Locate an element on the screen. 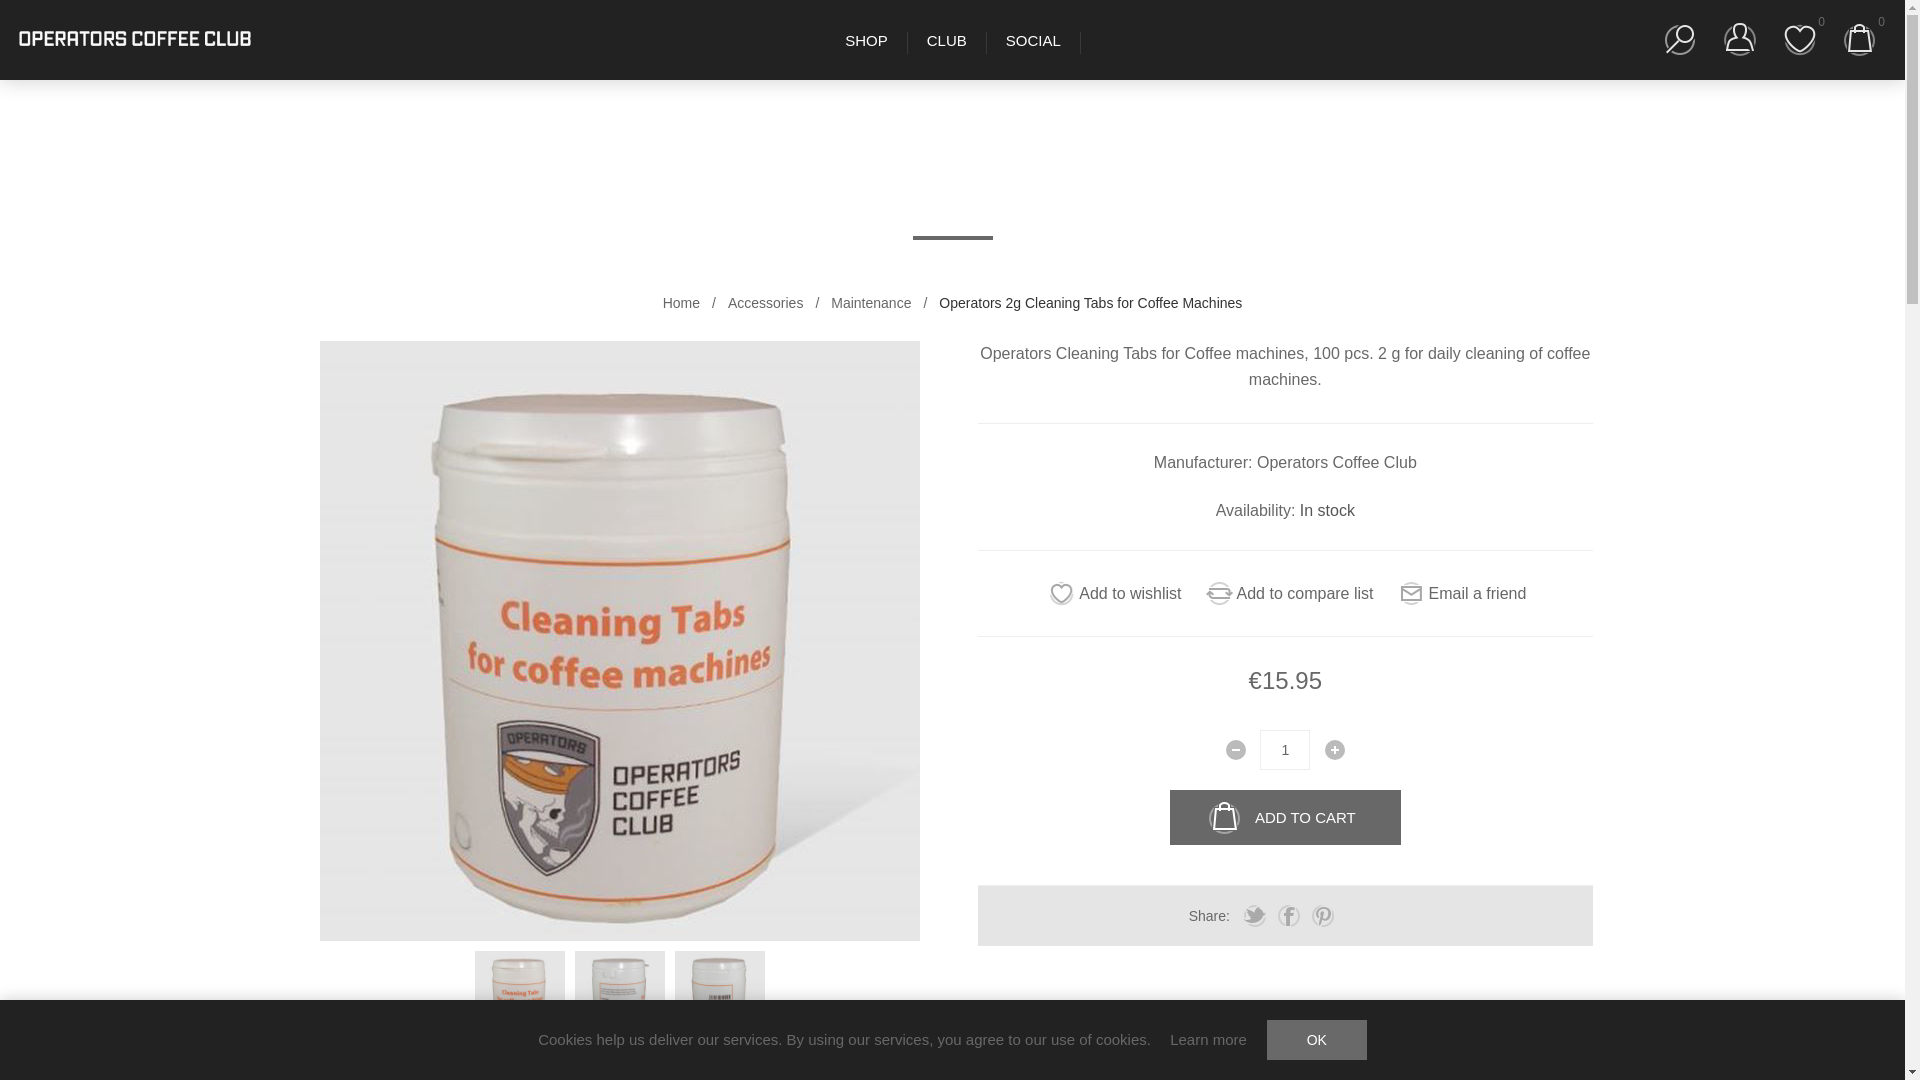 This screenshot has width=1920, height=1080. 1 is located at coordinates (1284, 750).